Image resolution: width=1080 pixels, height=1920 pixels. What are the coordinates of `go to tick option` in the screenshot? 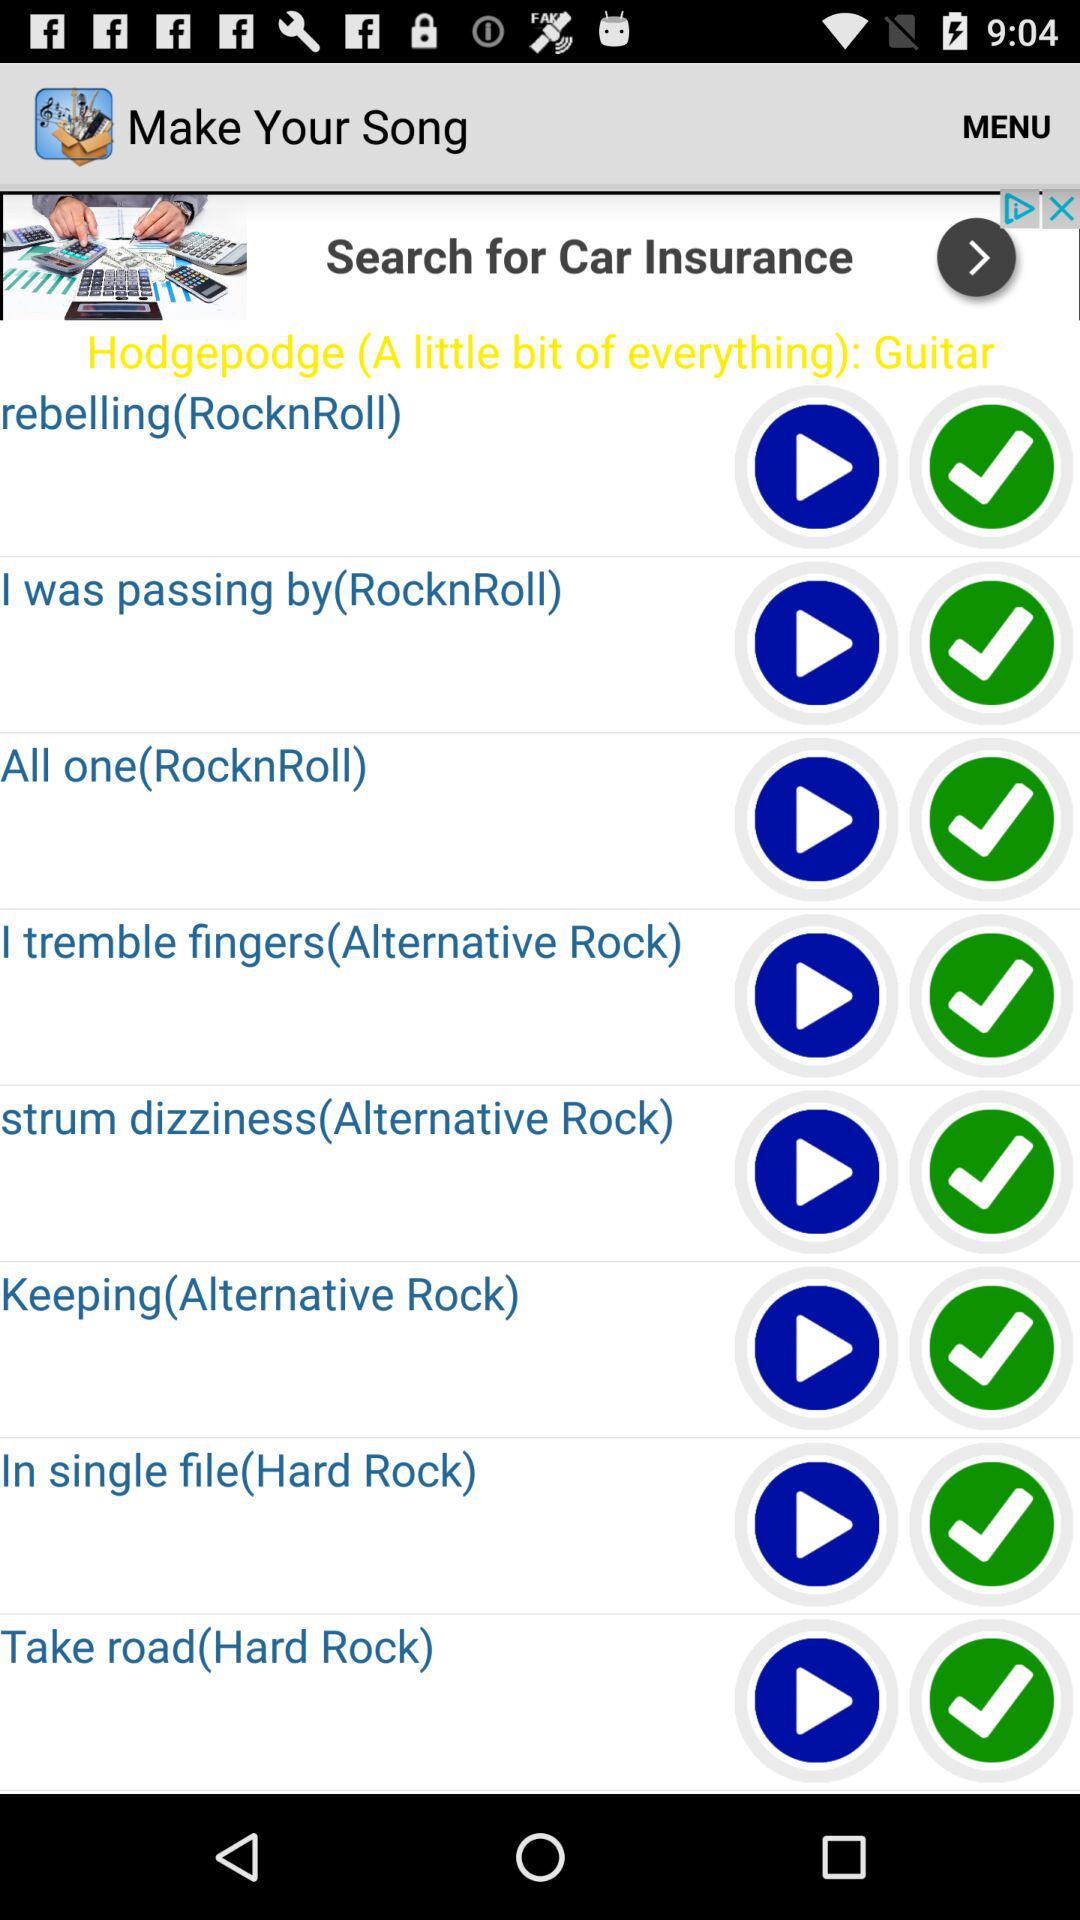 It's located at (992, 820).